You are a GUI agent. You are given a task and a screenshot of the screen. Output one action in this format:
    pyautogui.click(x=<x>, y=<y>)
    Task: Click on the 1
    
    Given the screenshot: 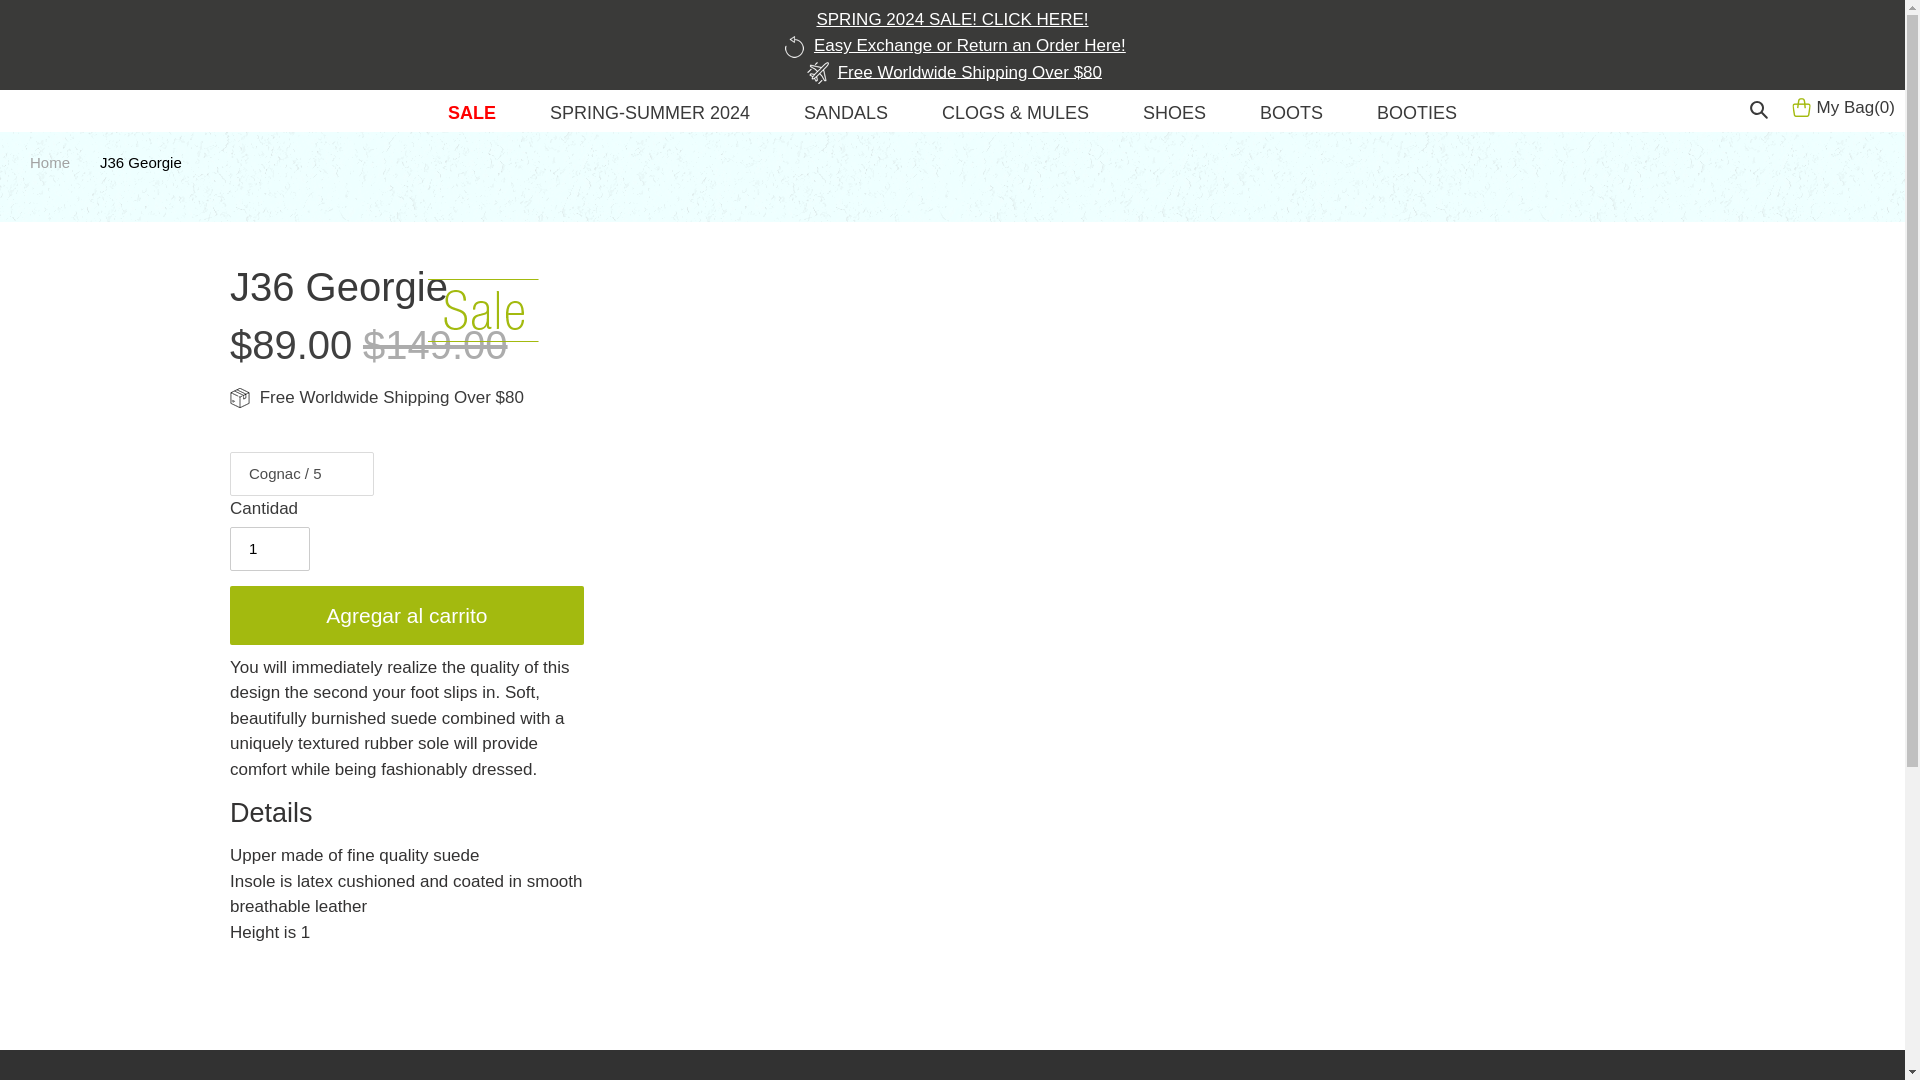 What is the action you would take?
    pyautogui.click(x=270, y=549)
    